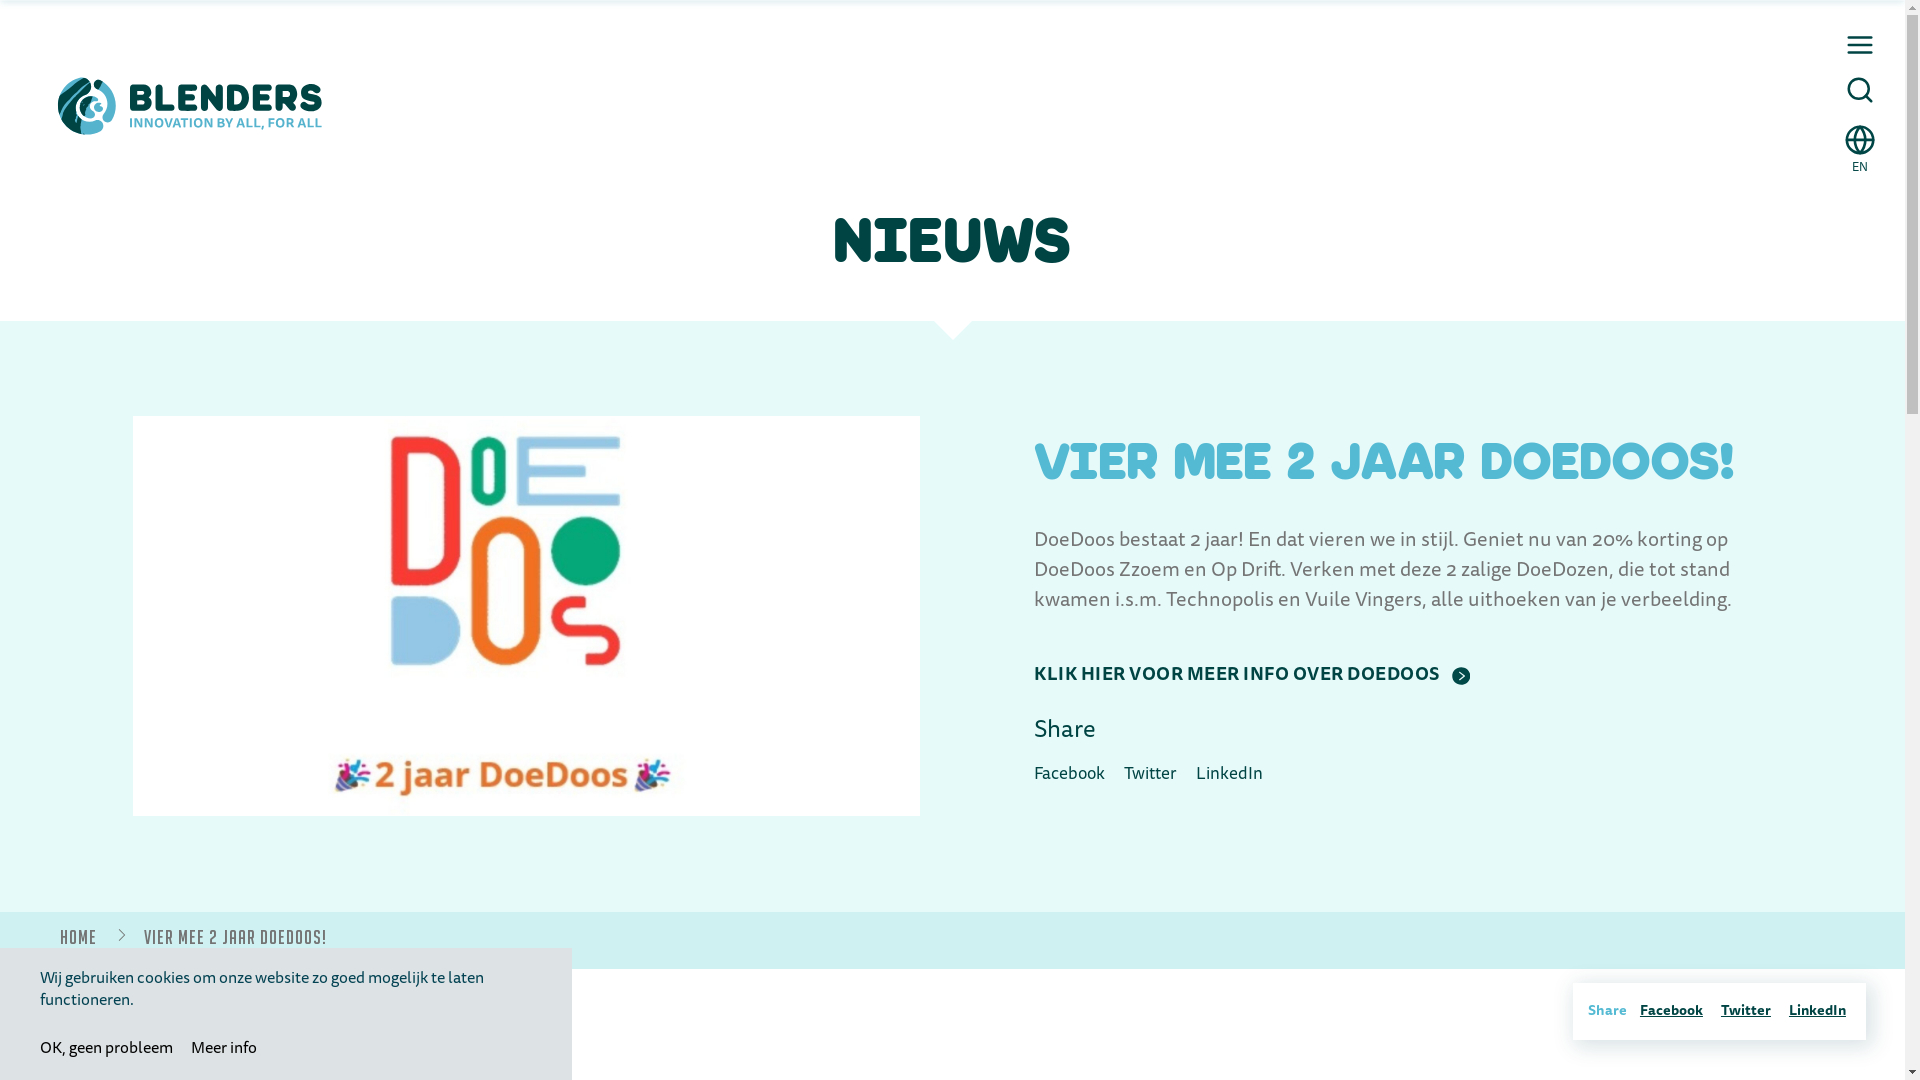  I want to click on LinkedIn, so click(1230, 776).